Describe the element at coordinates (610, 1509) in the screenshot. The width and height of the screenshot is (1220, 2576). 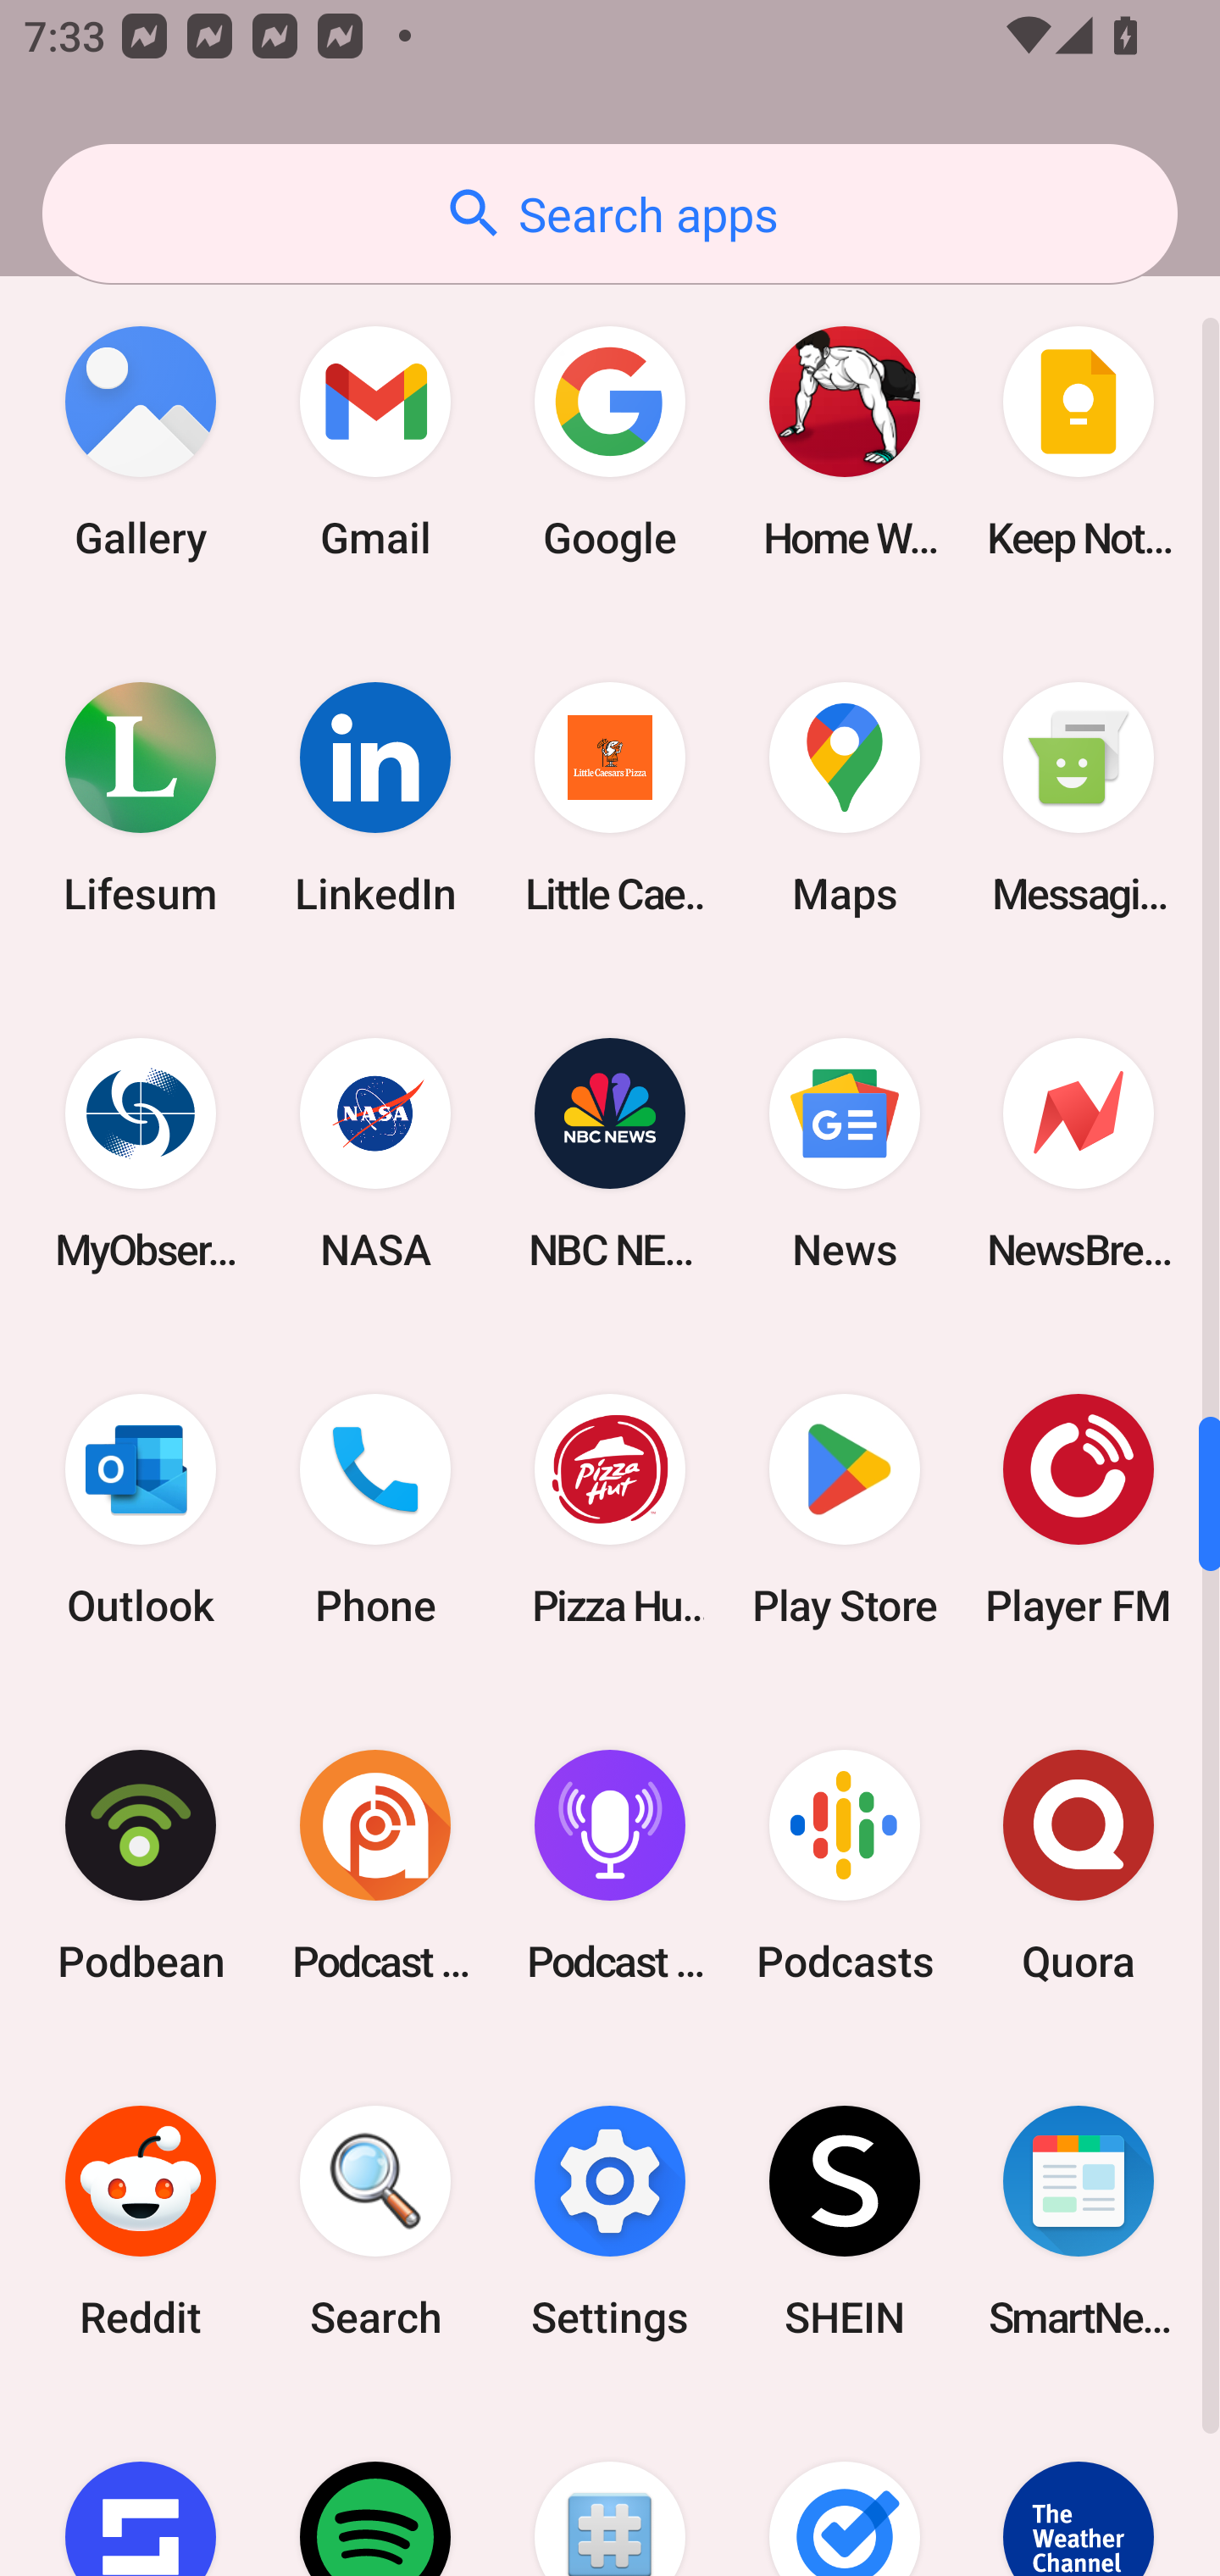
I see `Pizza Hut HK & Macau` at that location.